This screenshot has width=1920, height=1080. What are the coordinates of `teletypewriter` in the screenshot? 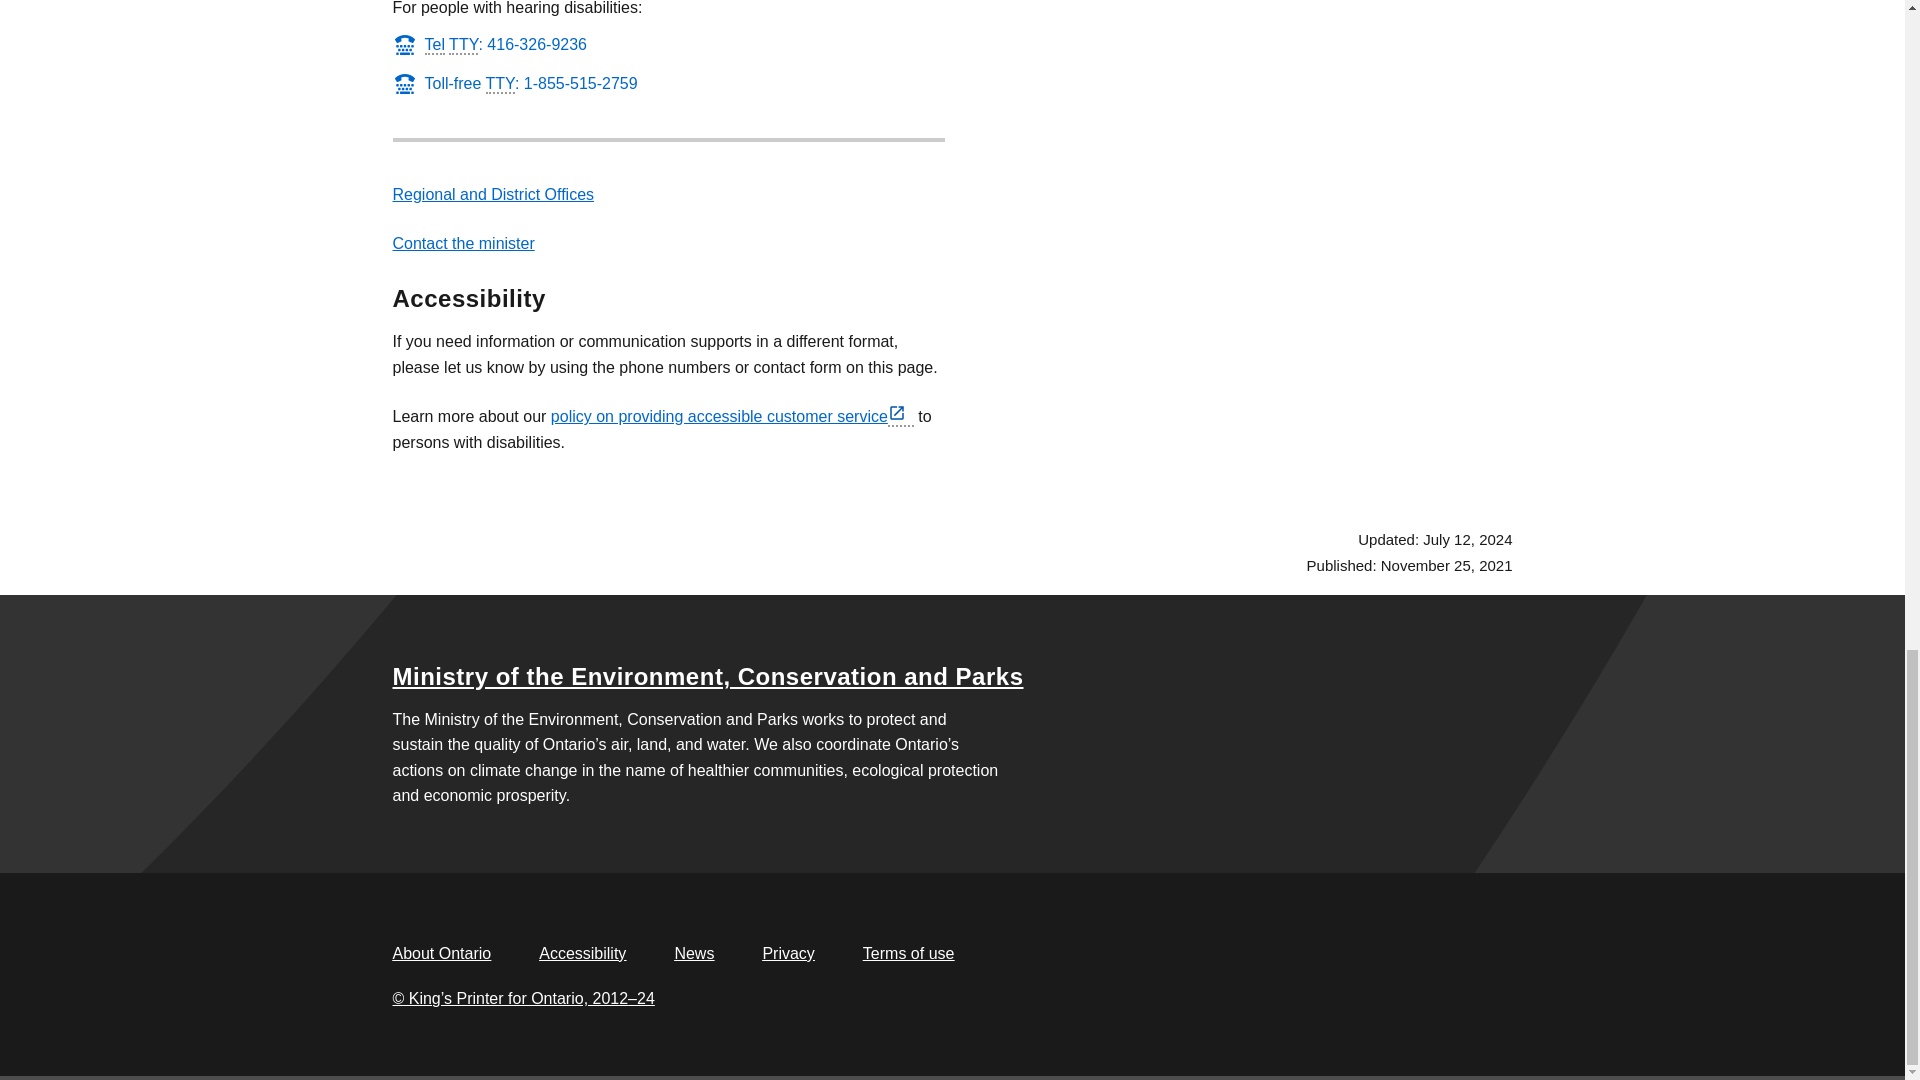 It's located at (500, 84).